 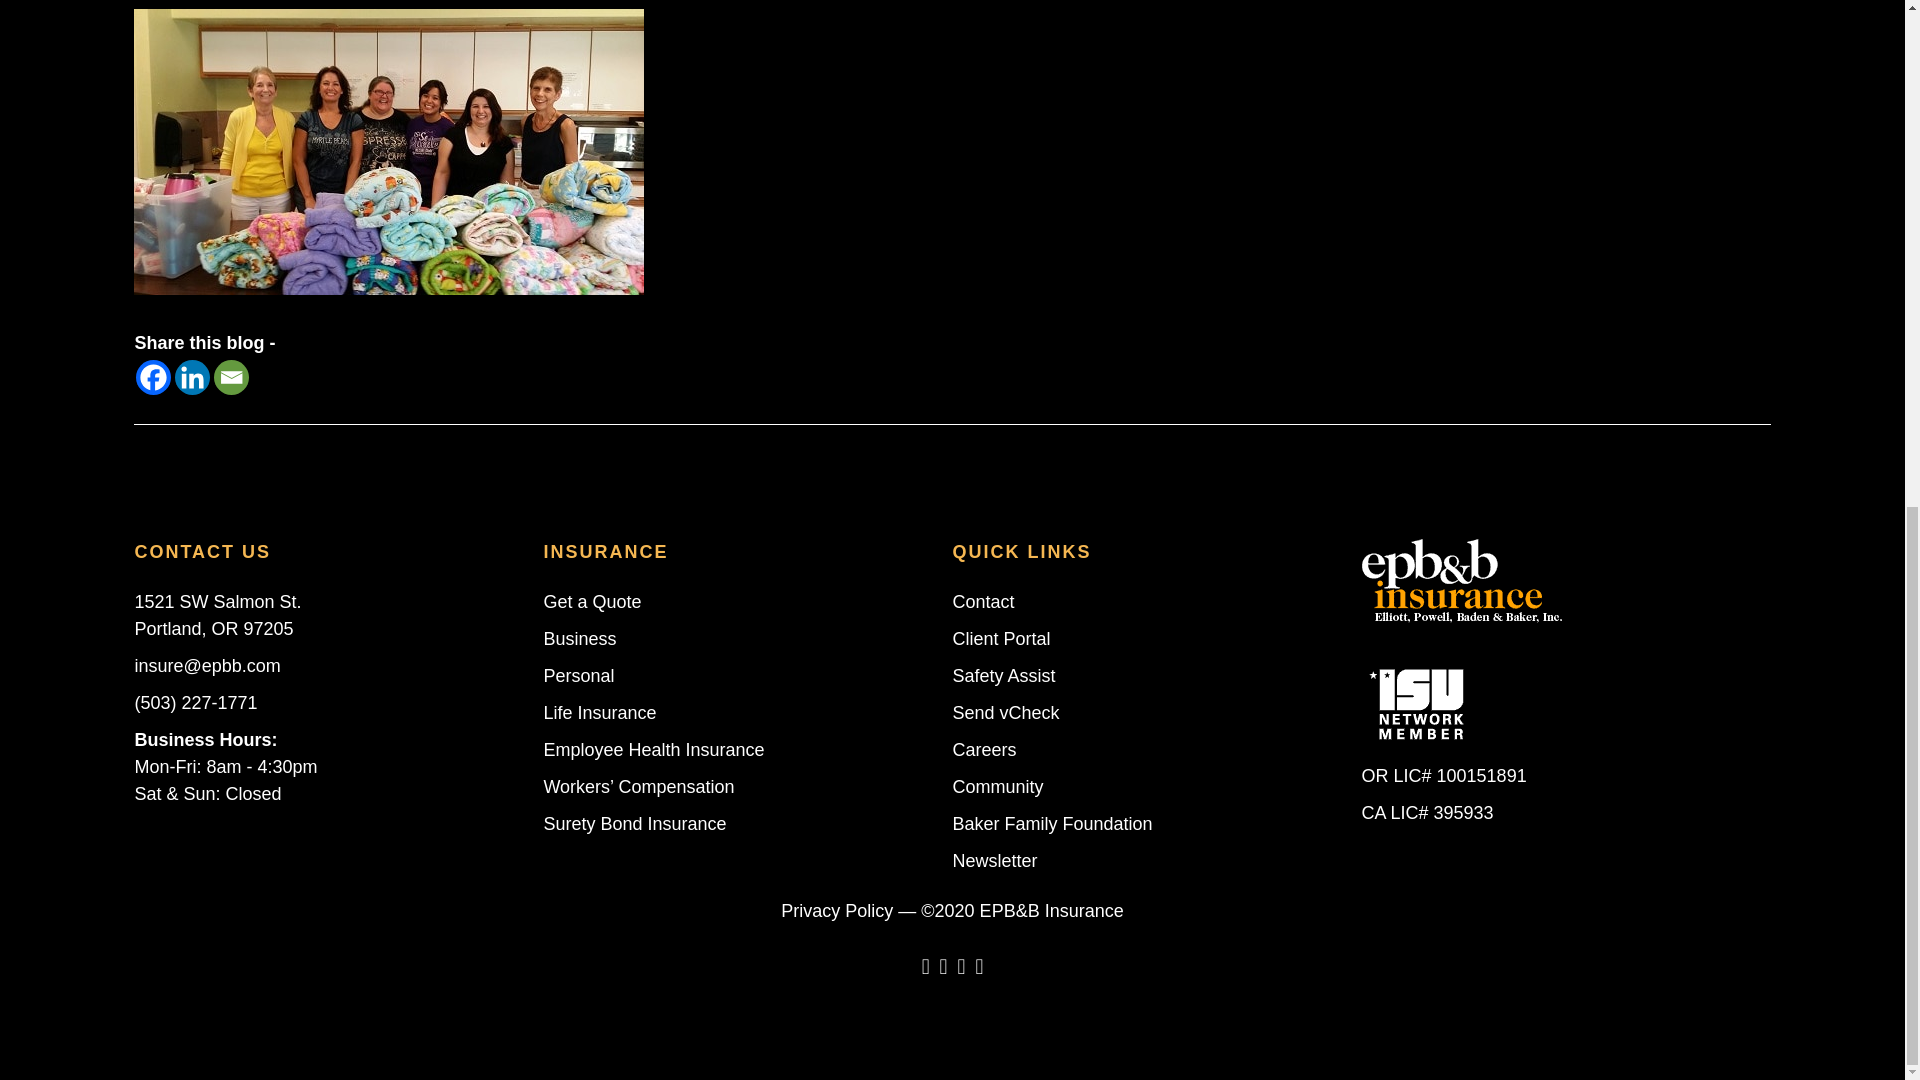 I want to click on Linkedin, so click(x=192, y=377).